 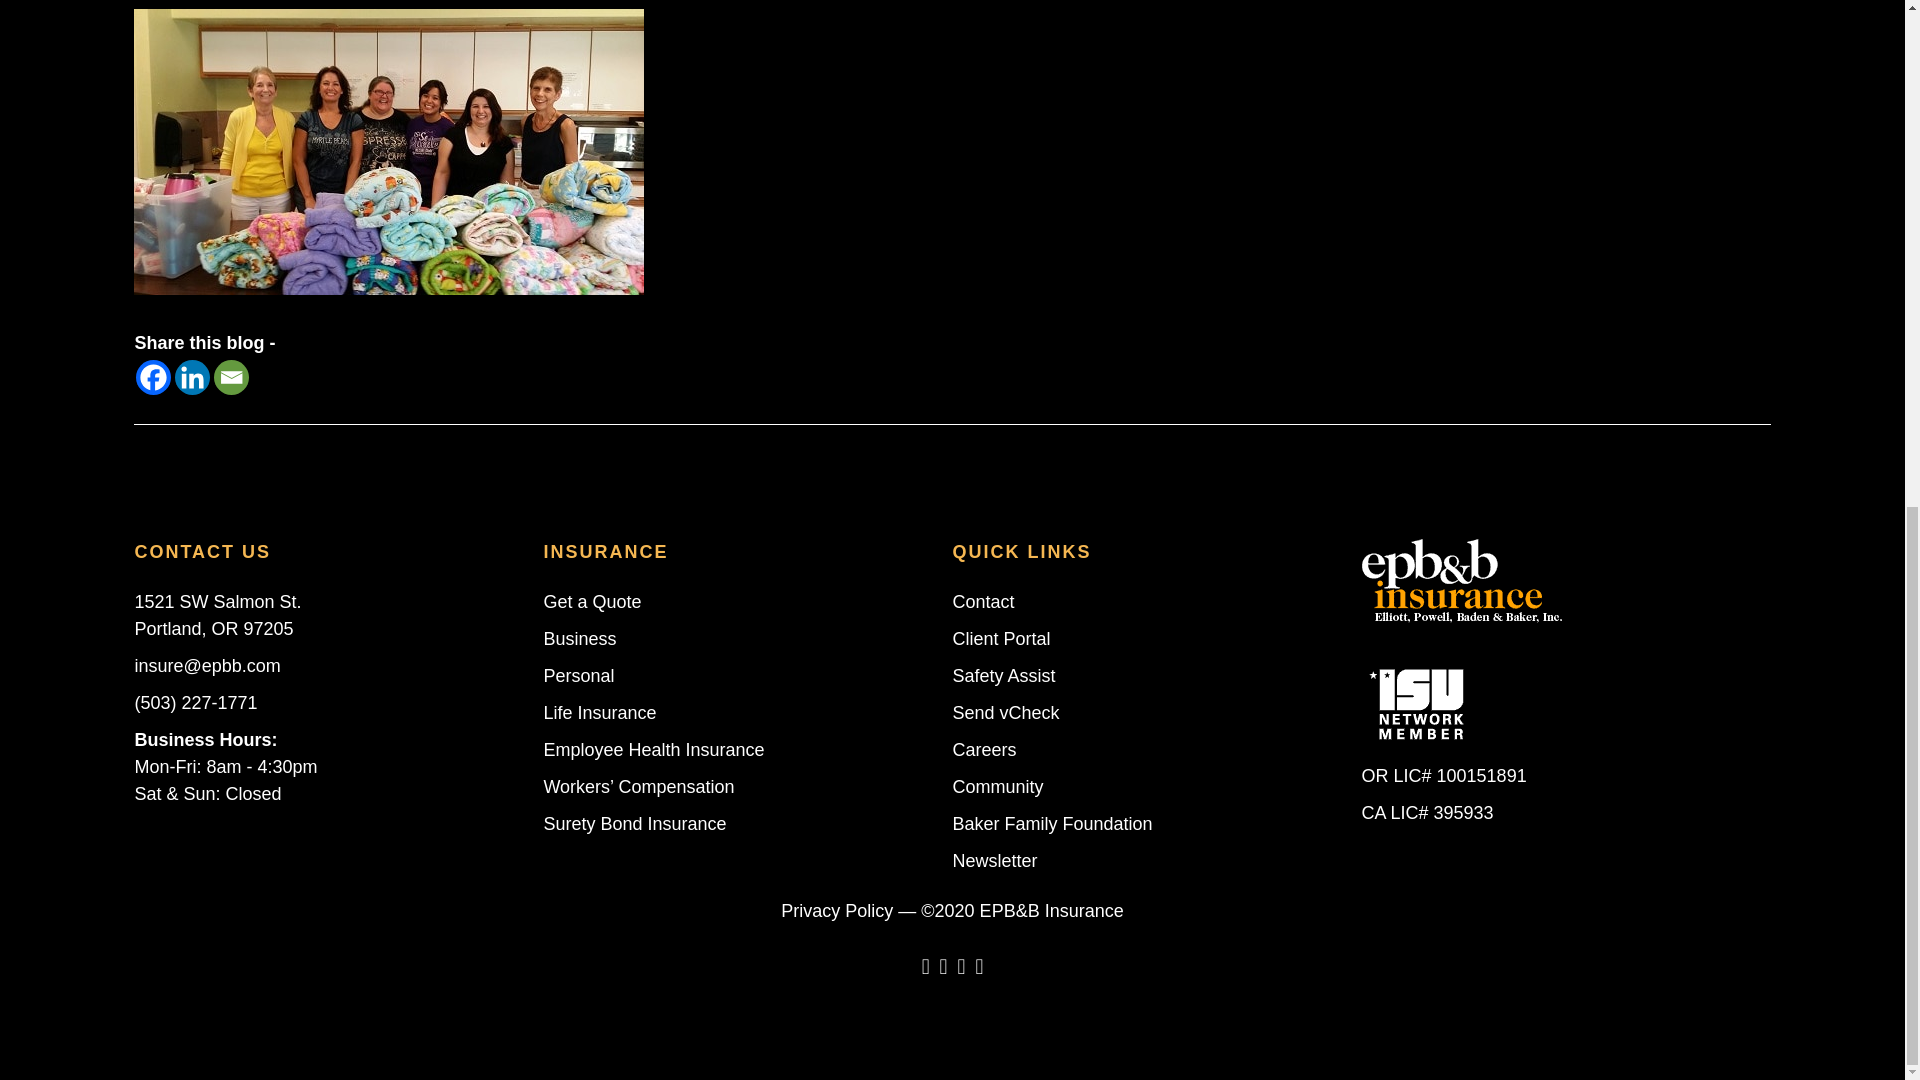 I want to click on Linkedin, so click(x=192, y=377).